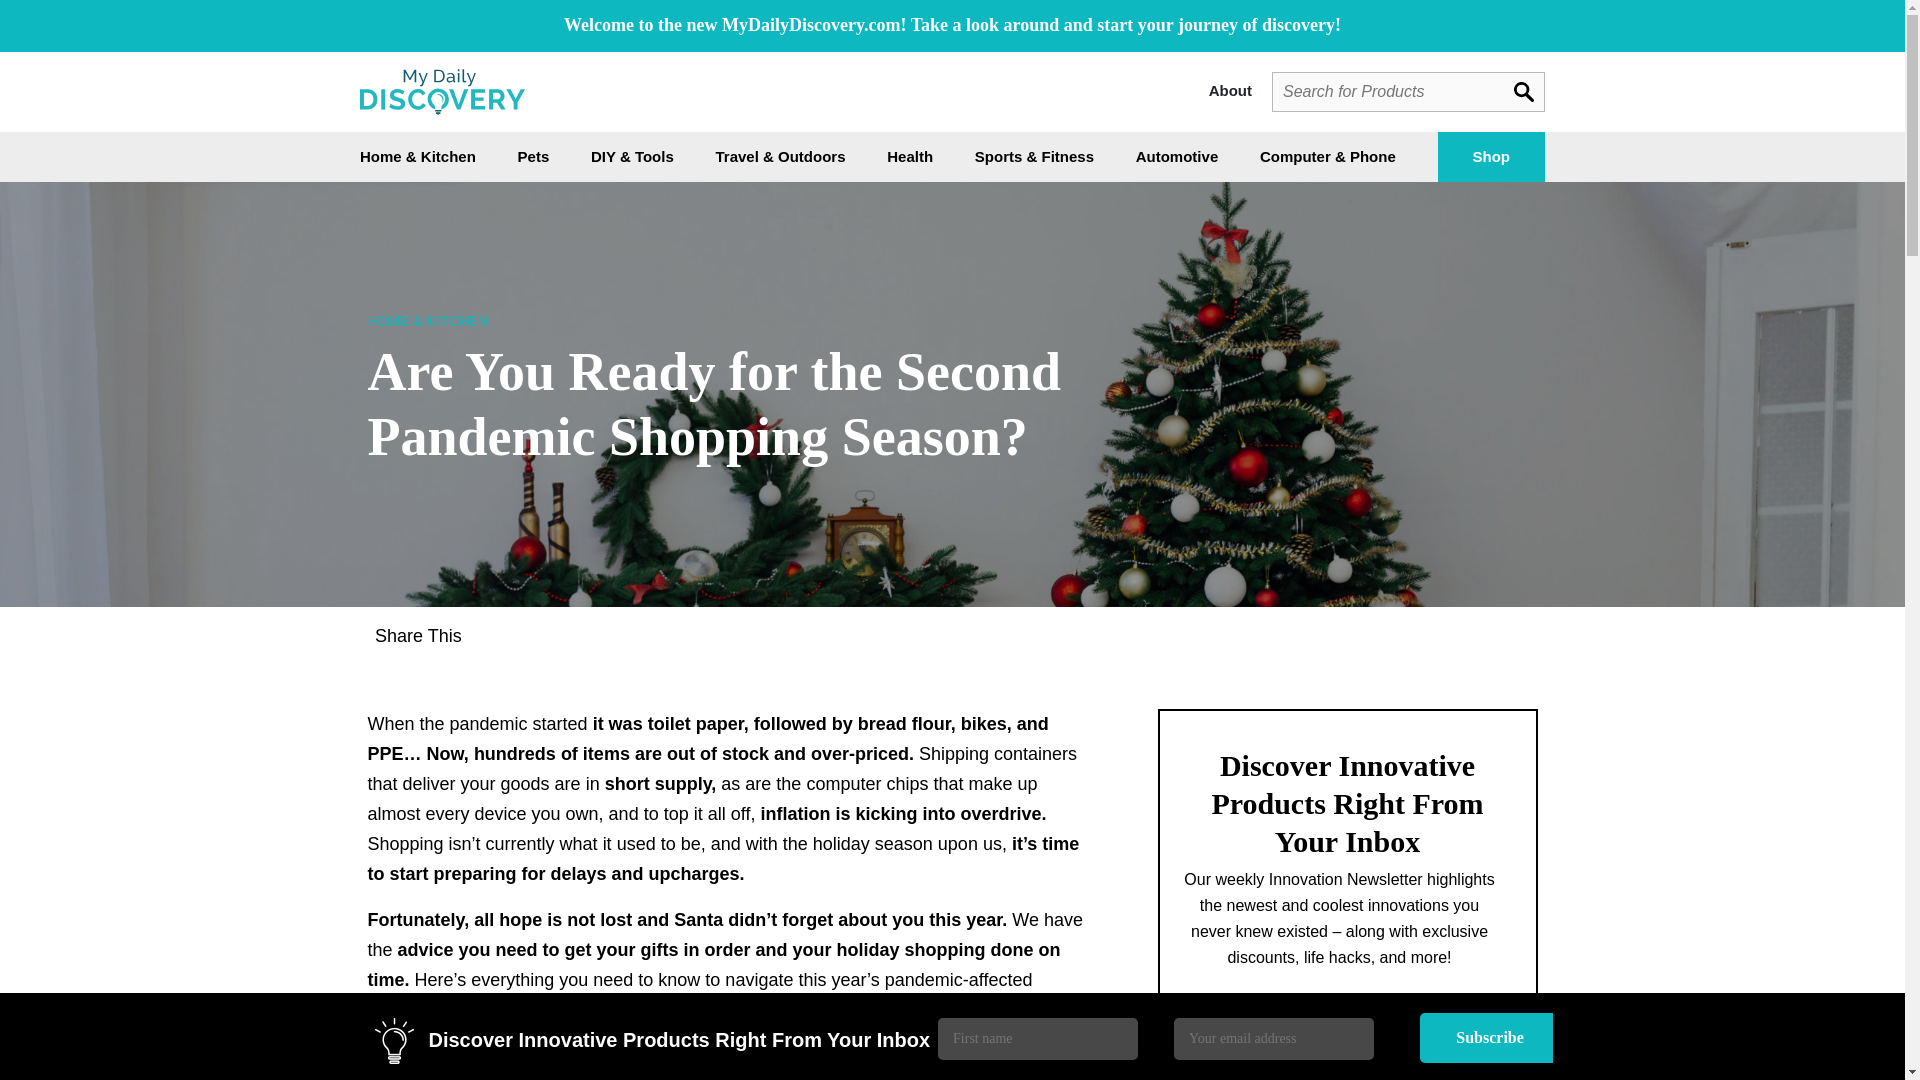  Describe the element at coordinates (1240, 90) in the screenshot. I see `About` at that location.